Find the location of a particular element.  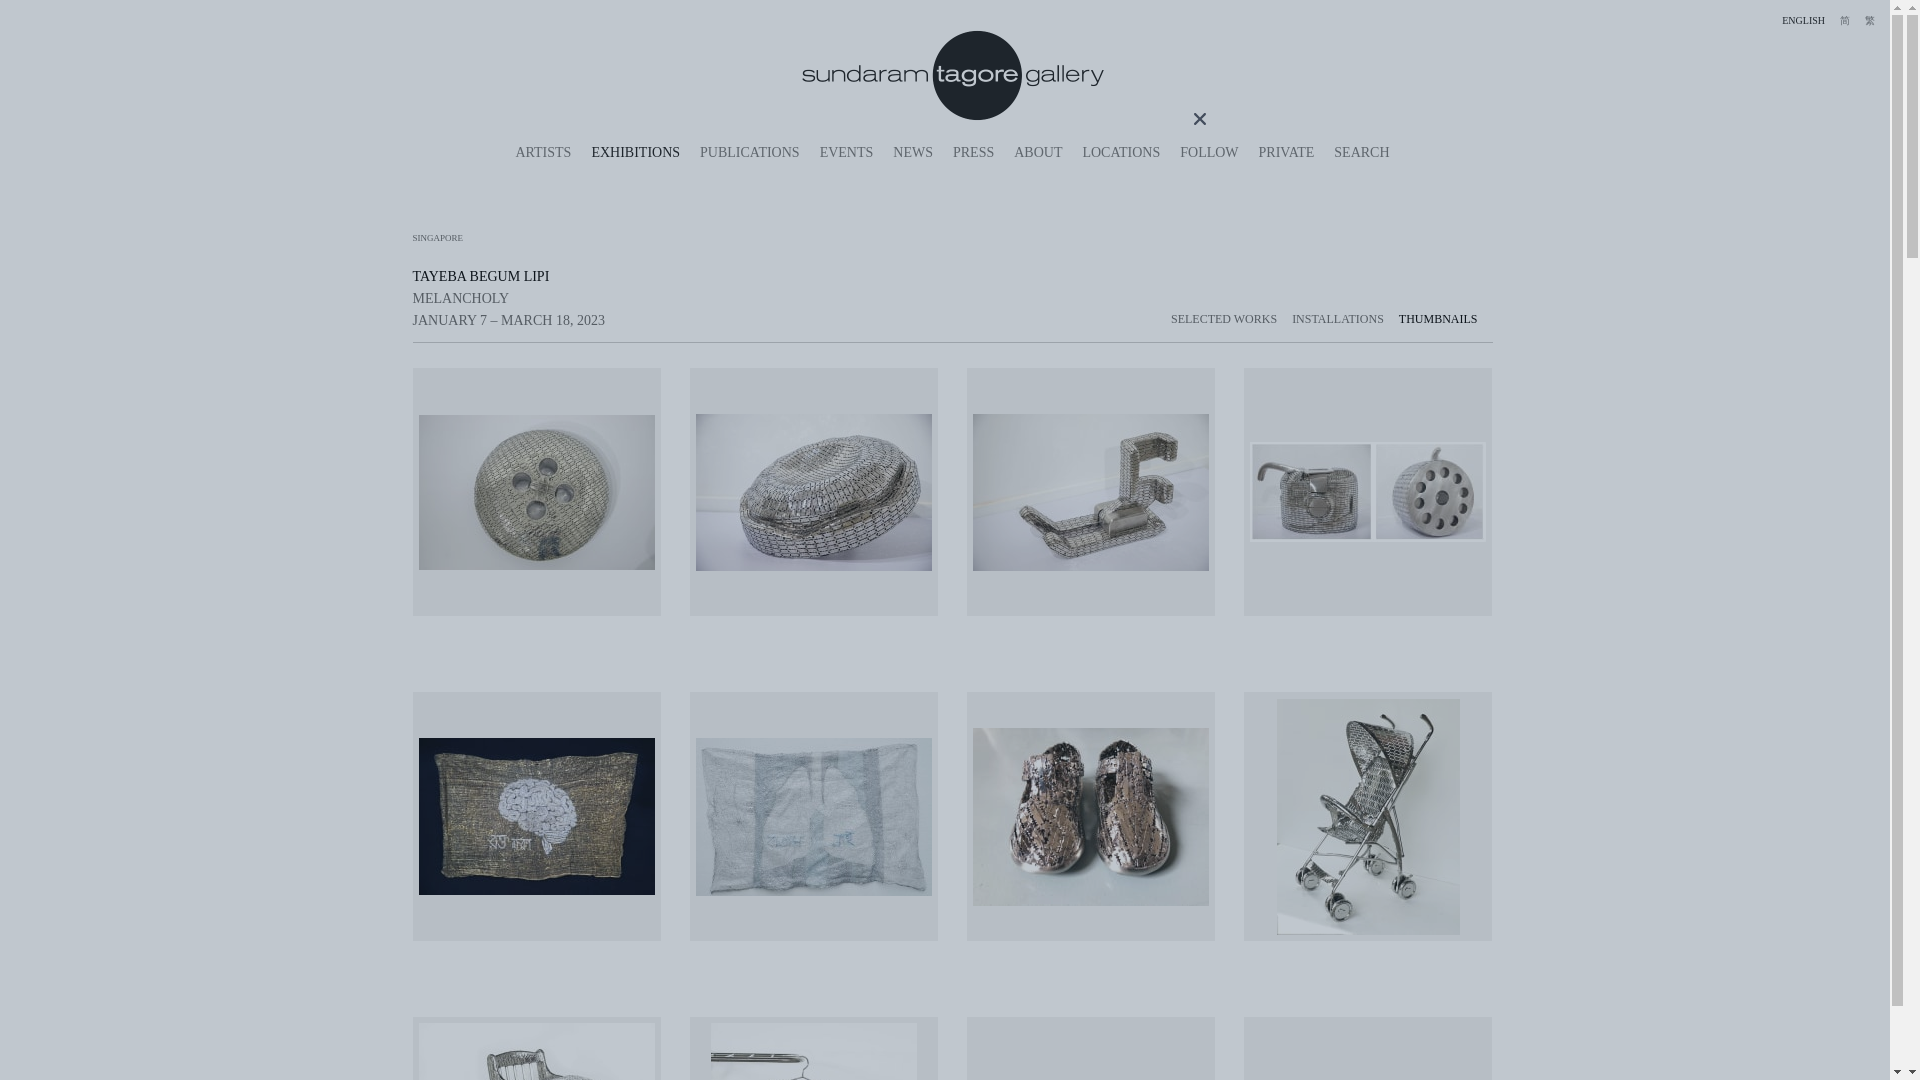

ENGLISH is located at coordinates (1803, 20).